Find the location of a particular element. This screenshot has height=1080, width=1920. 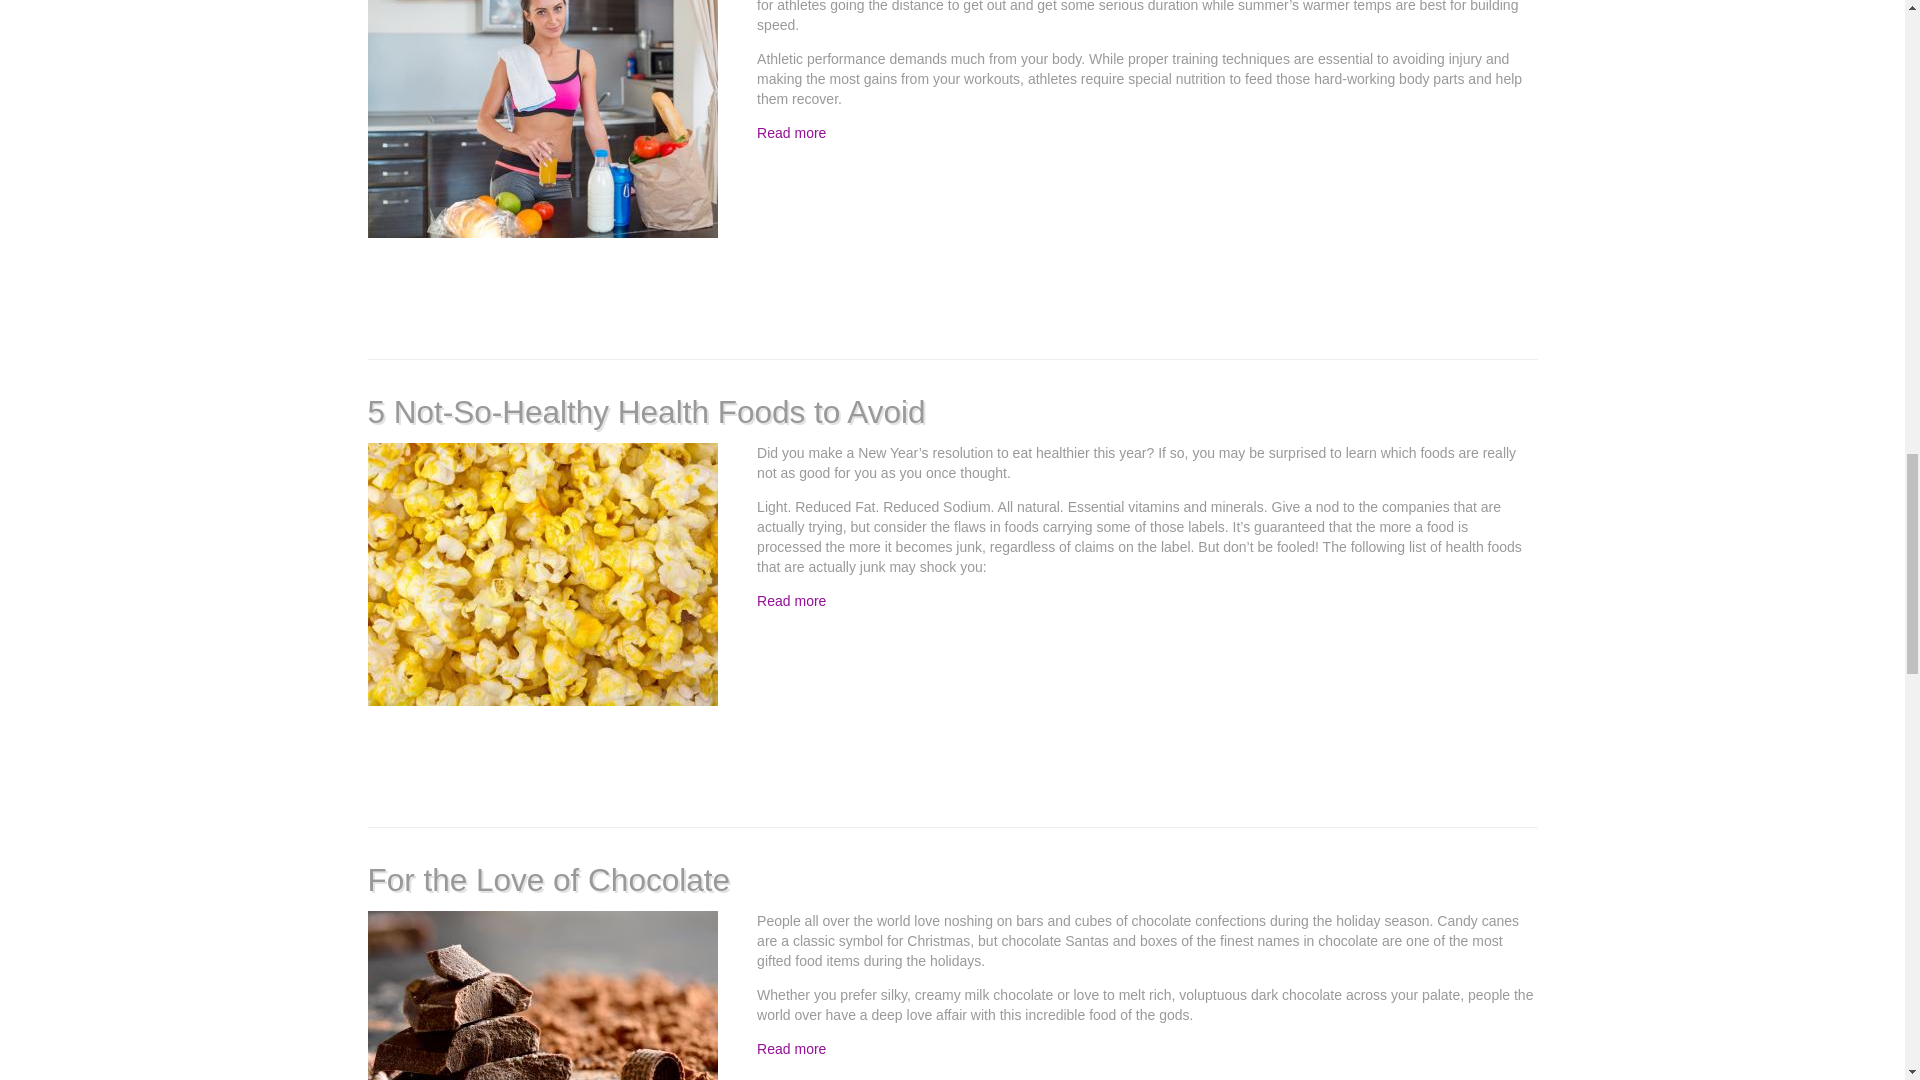

Read more is located at coordinates (790, 600).